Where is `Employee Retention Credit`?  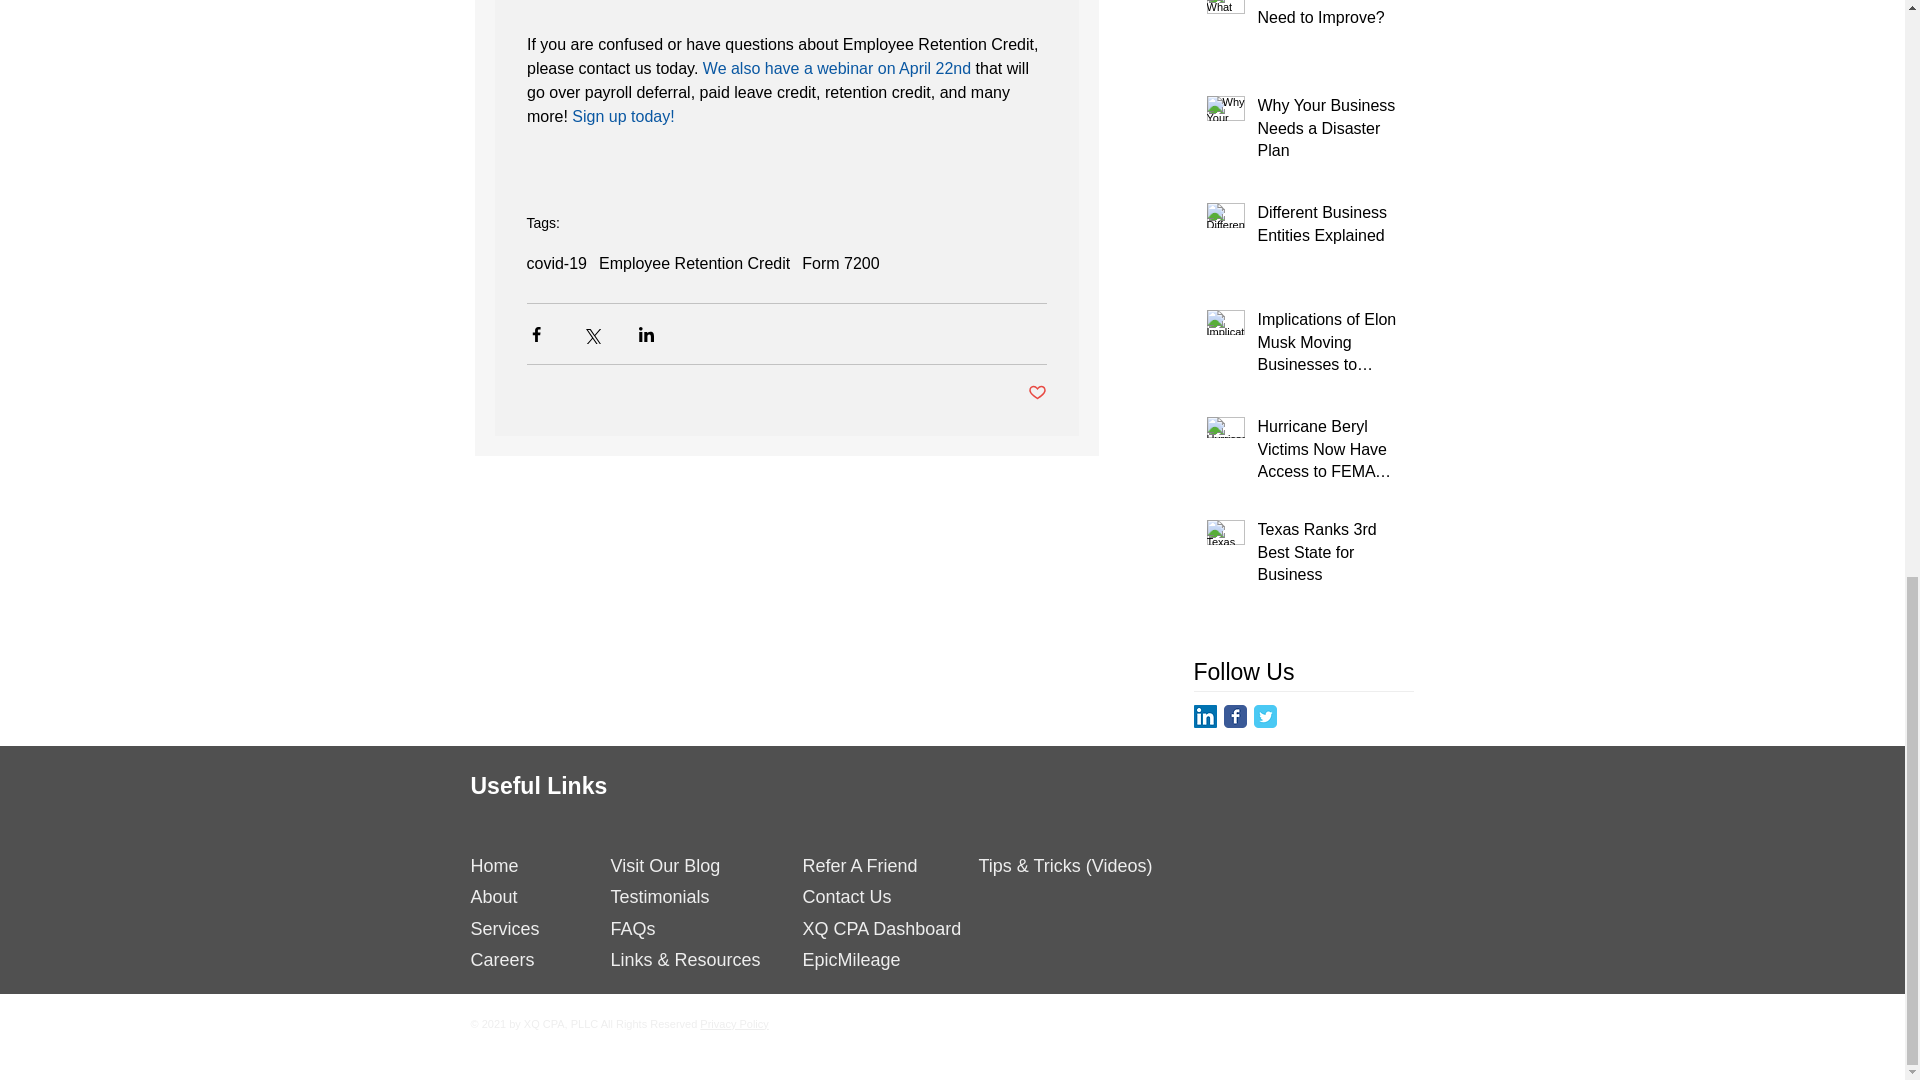
Employee Retention Credit is located at coordinates (694, 264).